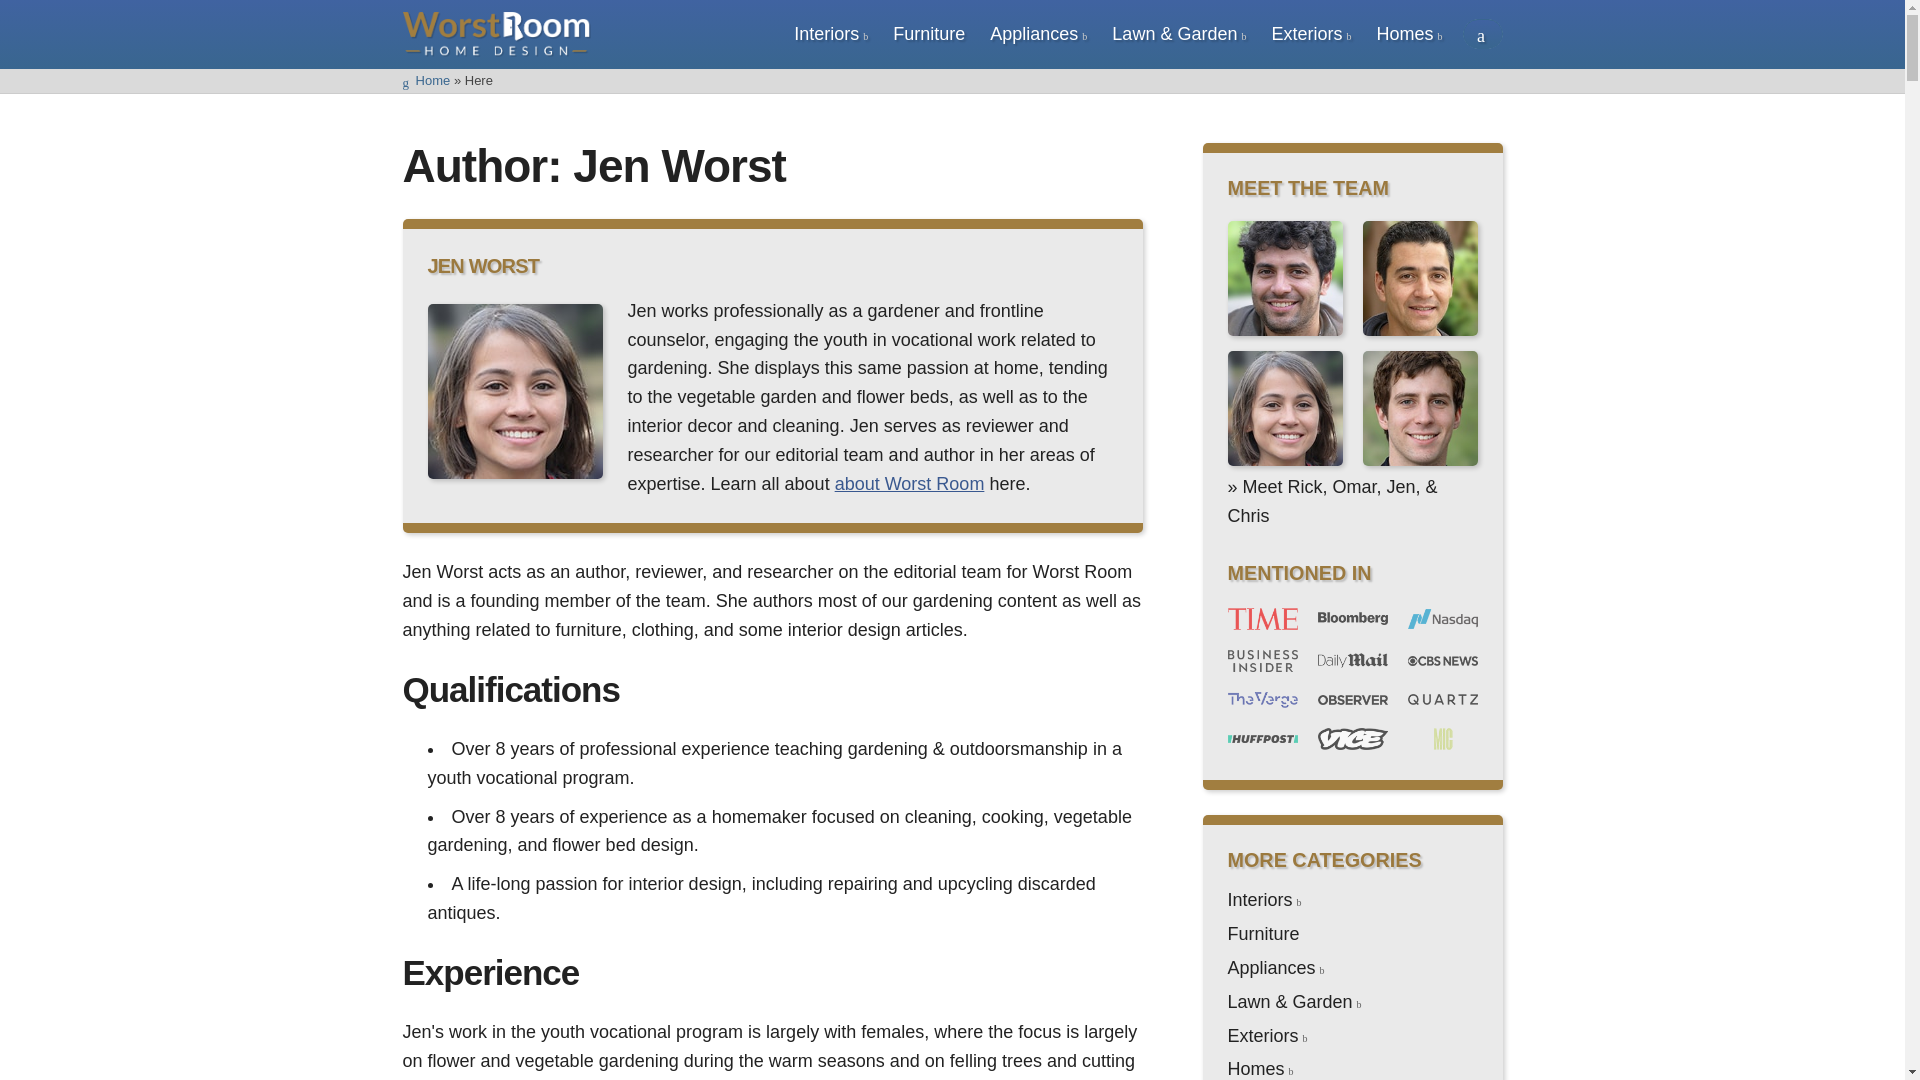 This screenshot has height=1080, width=1920. I want to click on Furniture, so click(928, 34).